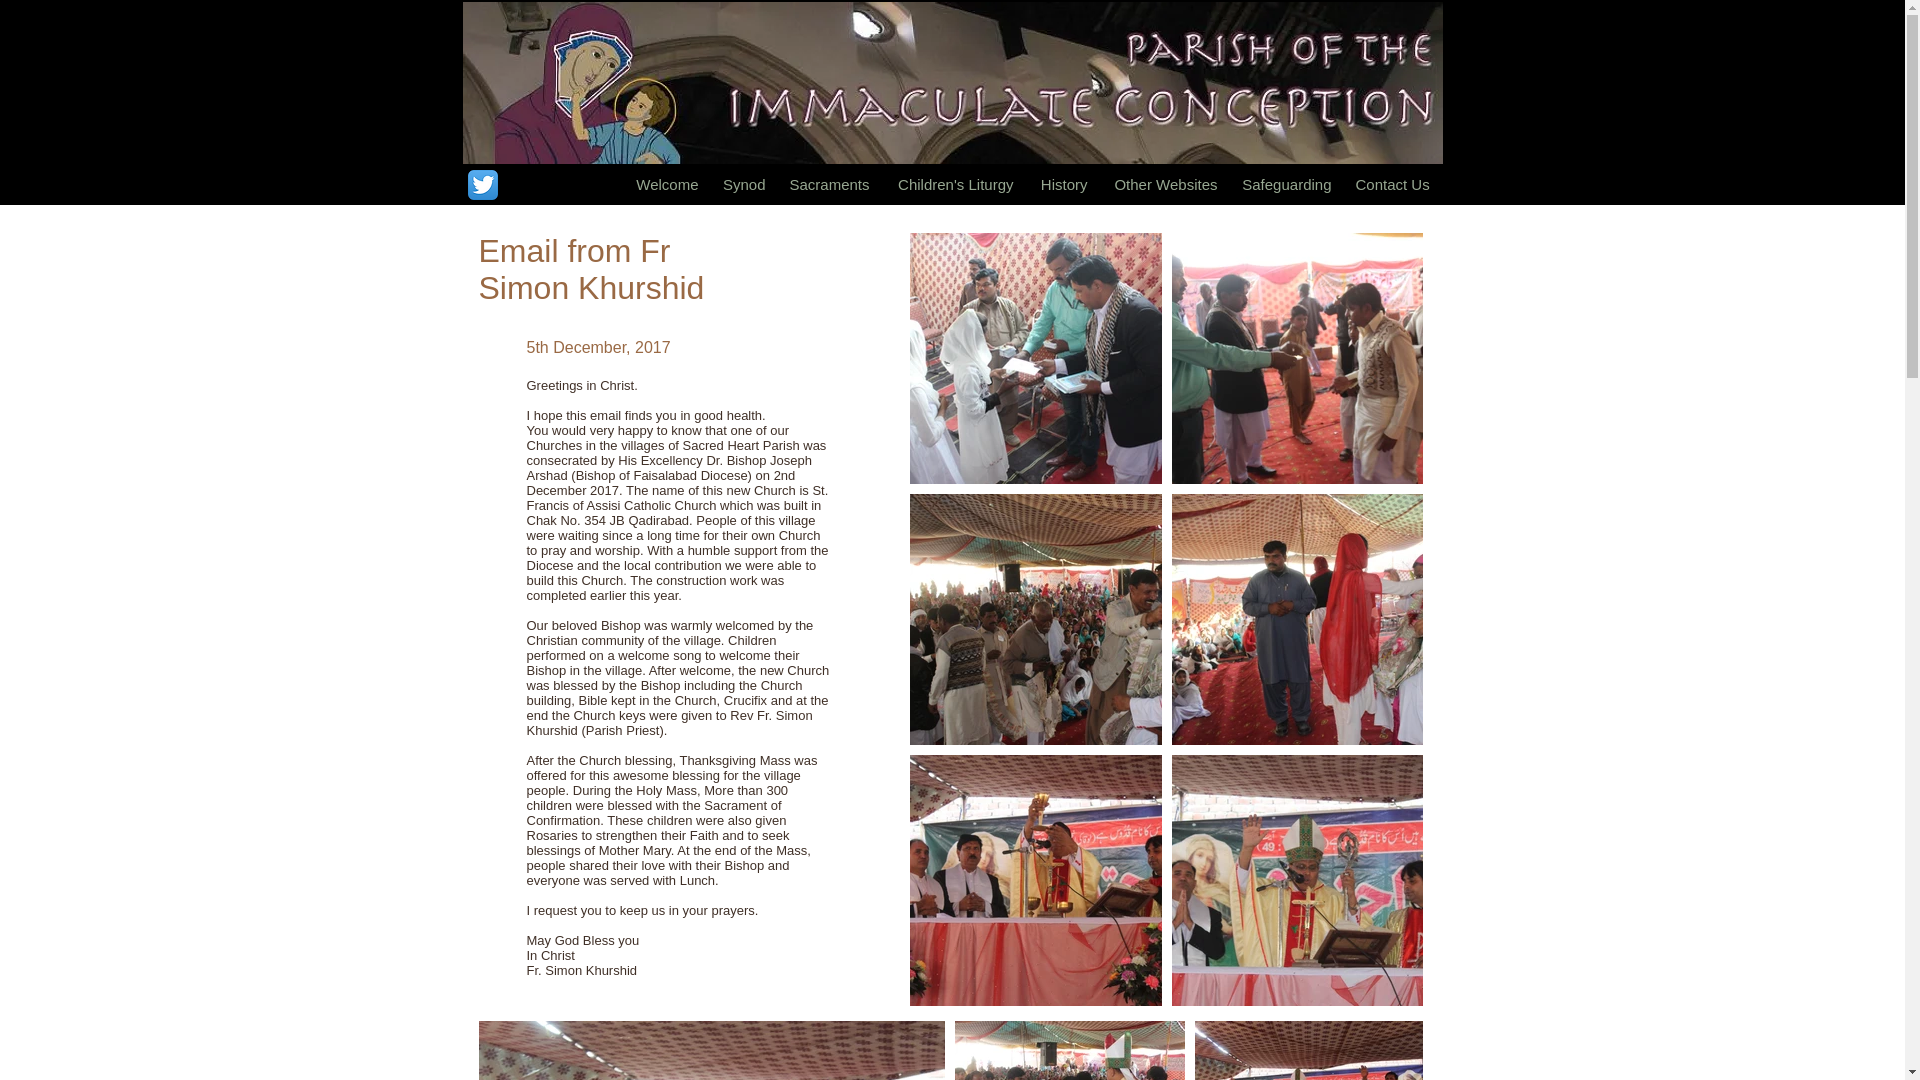  I want to click on History, so click(1062, 184).